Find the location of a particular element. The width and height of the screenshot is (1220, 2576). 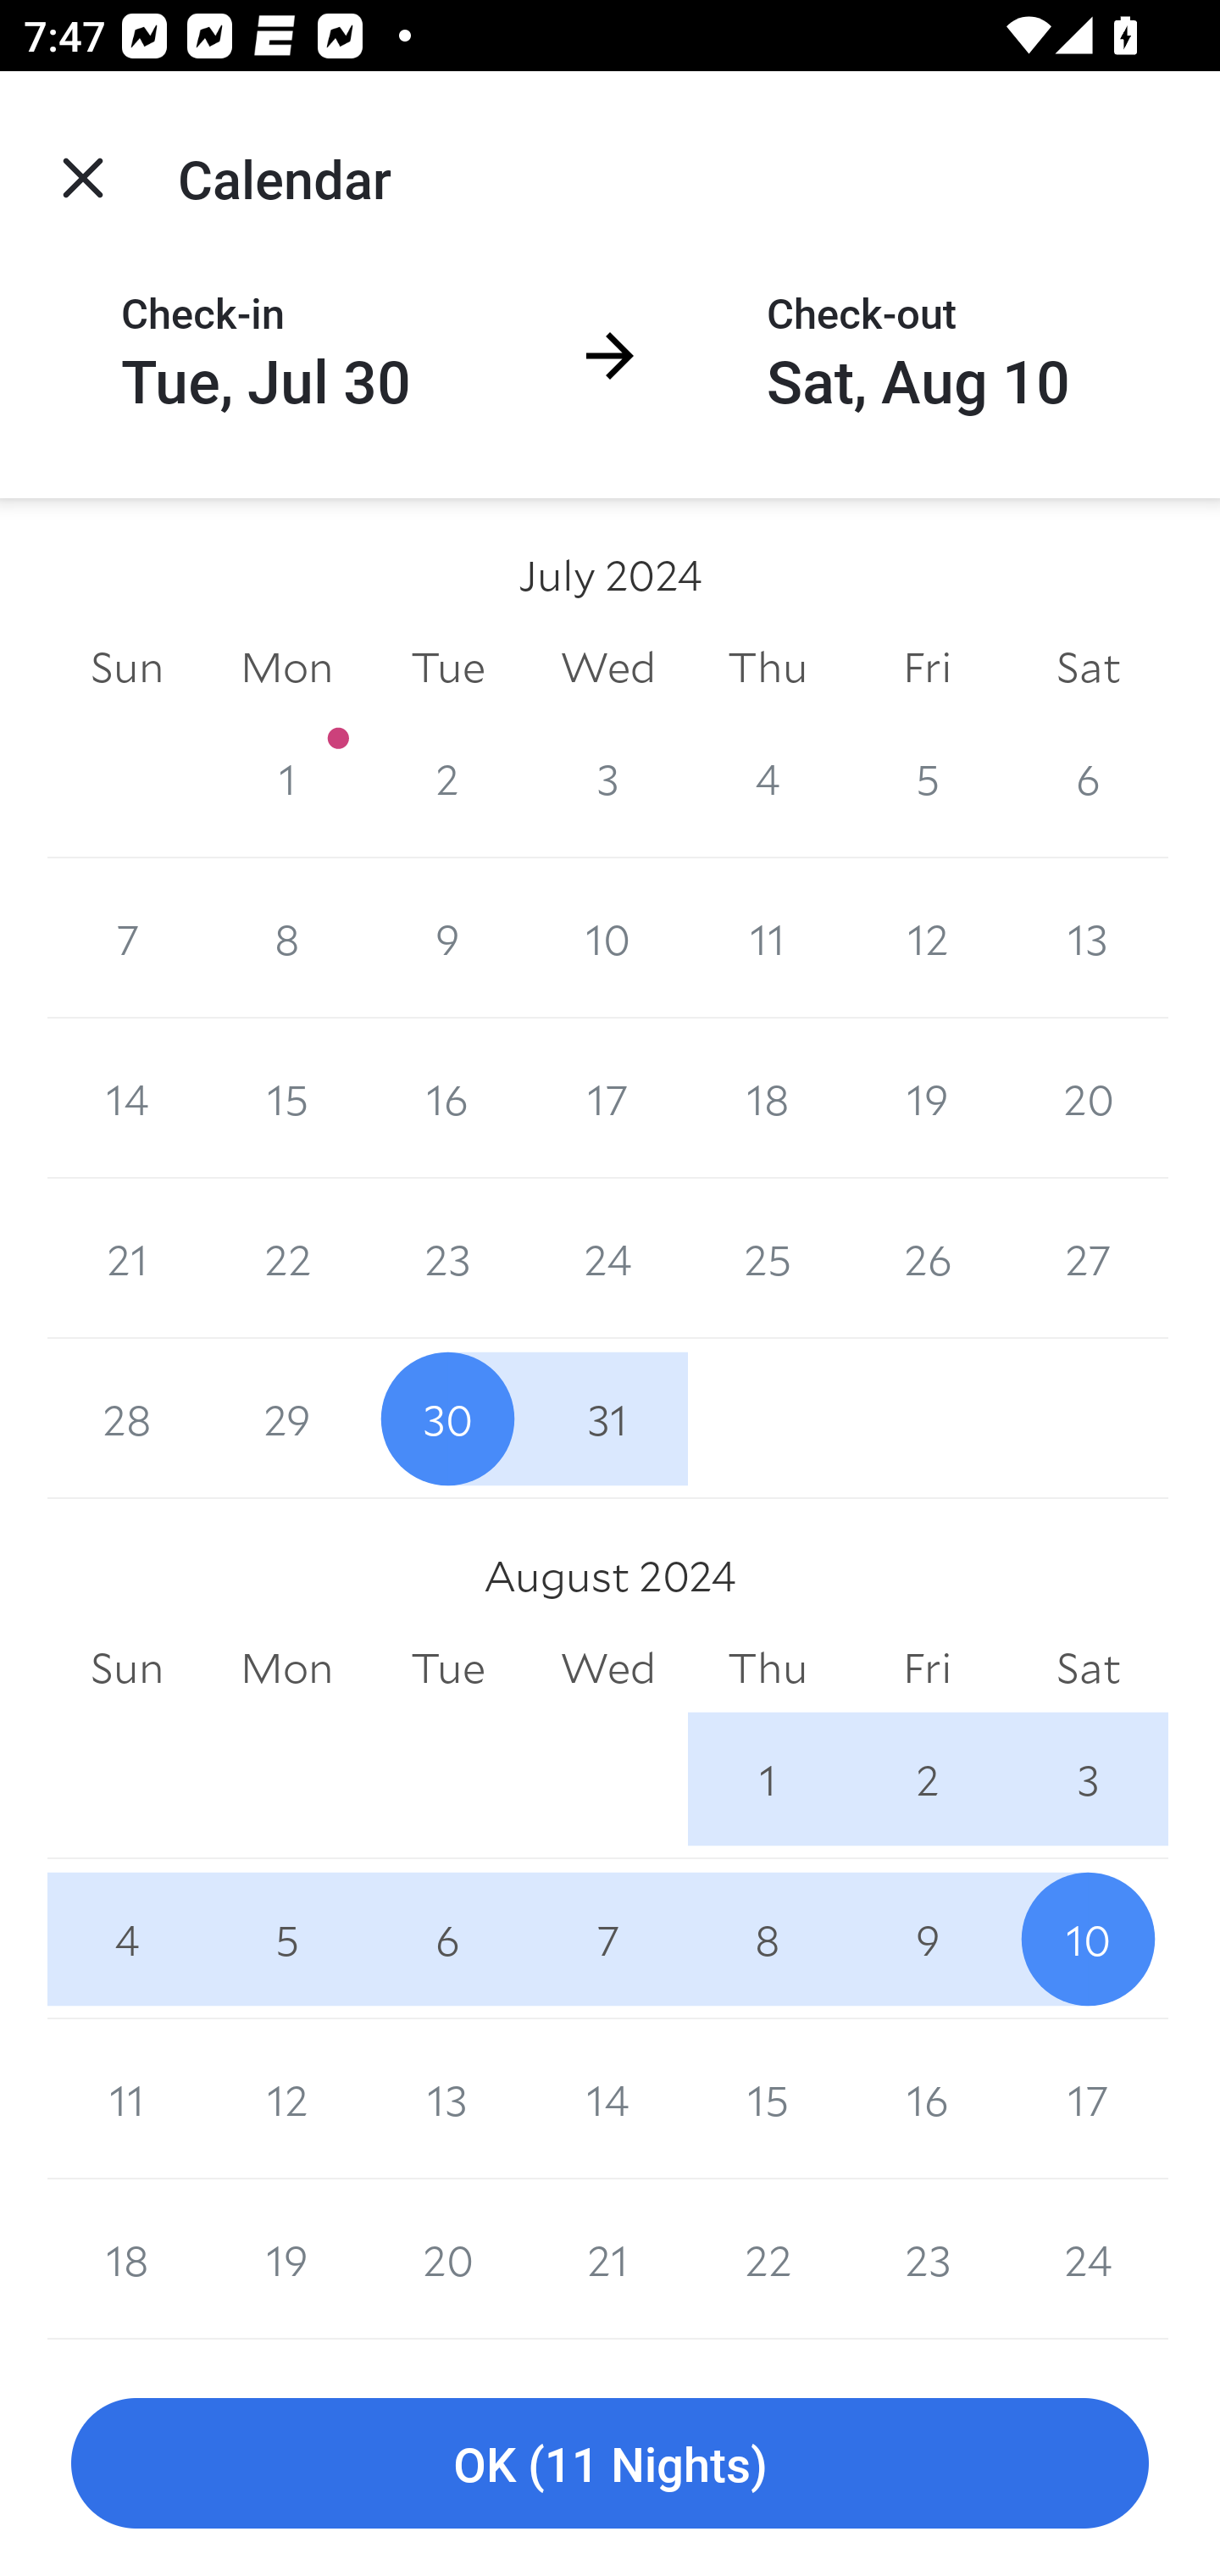

Sun is located at coordinates (127, 666).